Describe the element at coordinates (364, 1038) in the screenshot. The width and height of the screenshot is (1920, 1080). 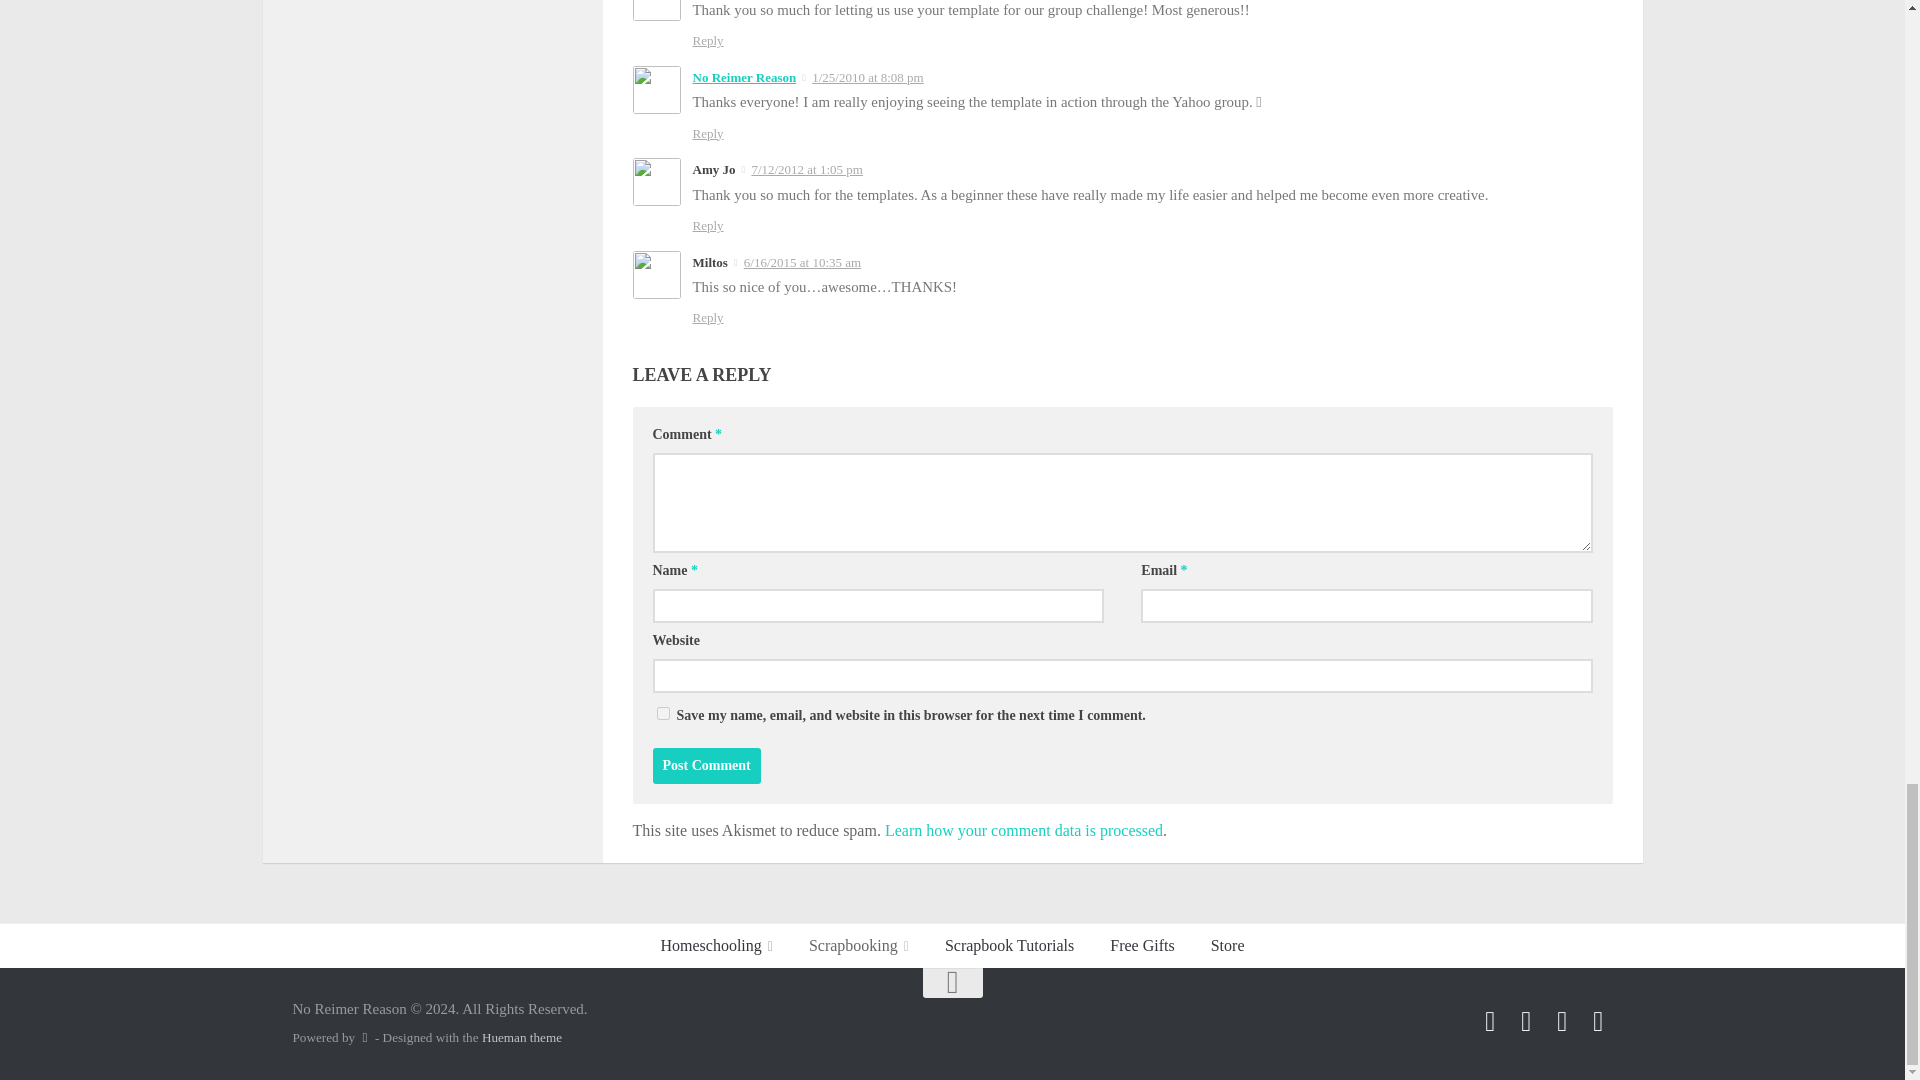
I see `Powered by WordPress` at that location.